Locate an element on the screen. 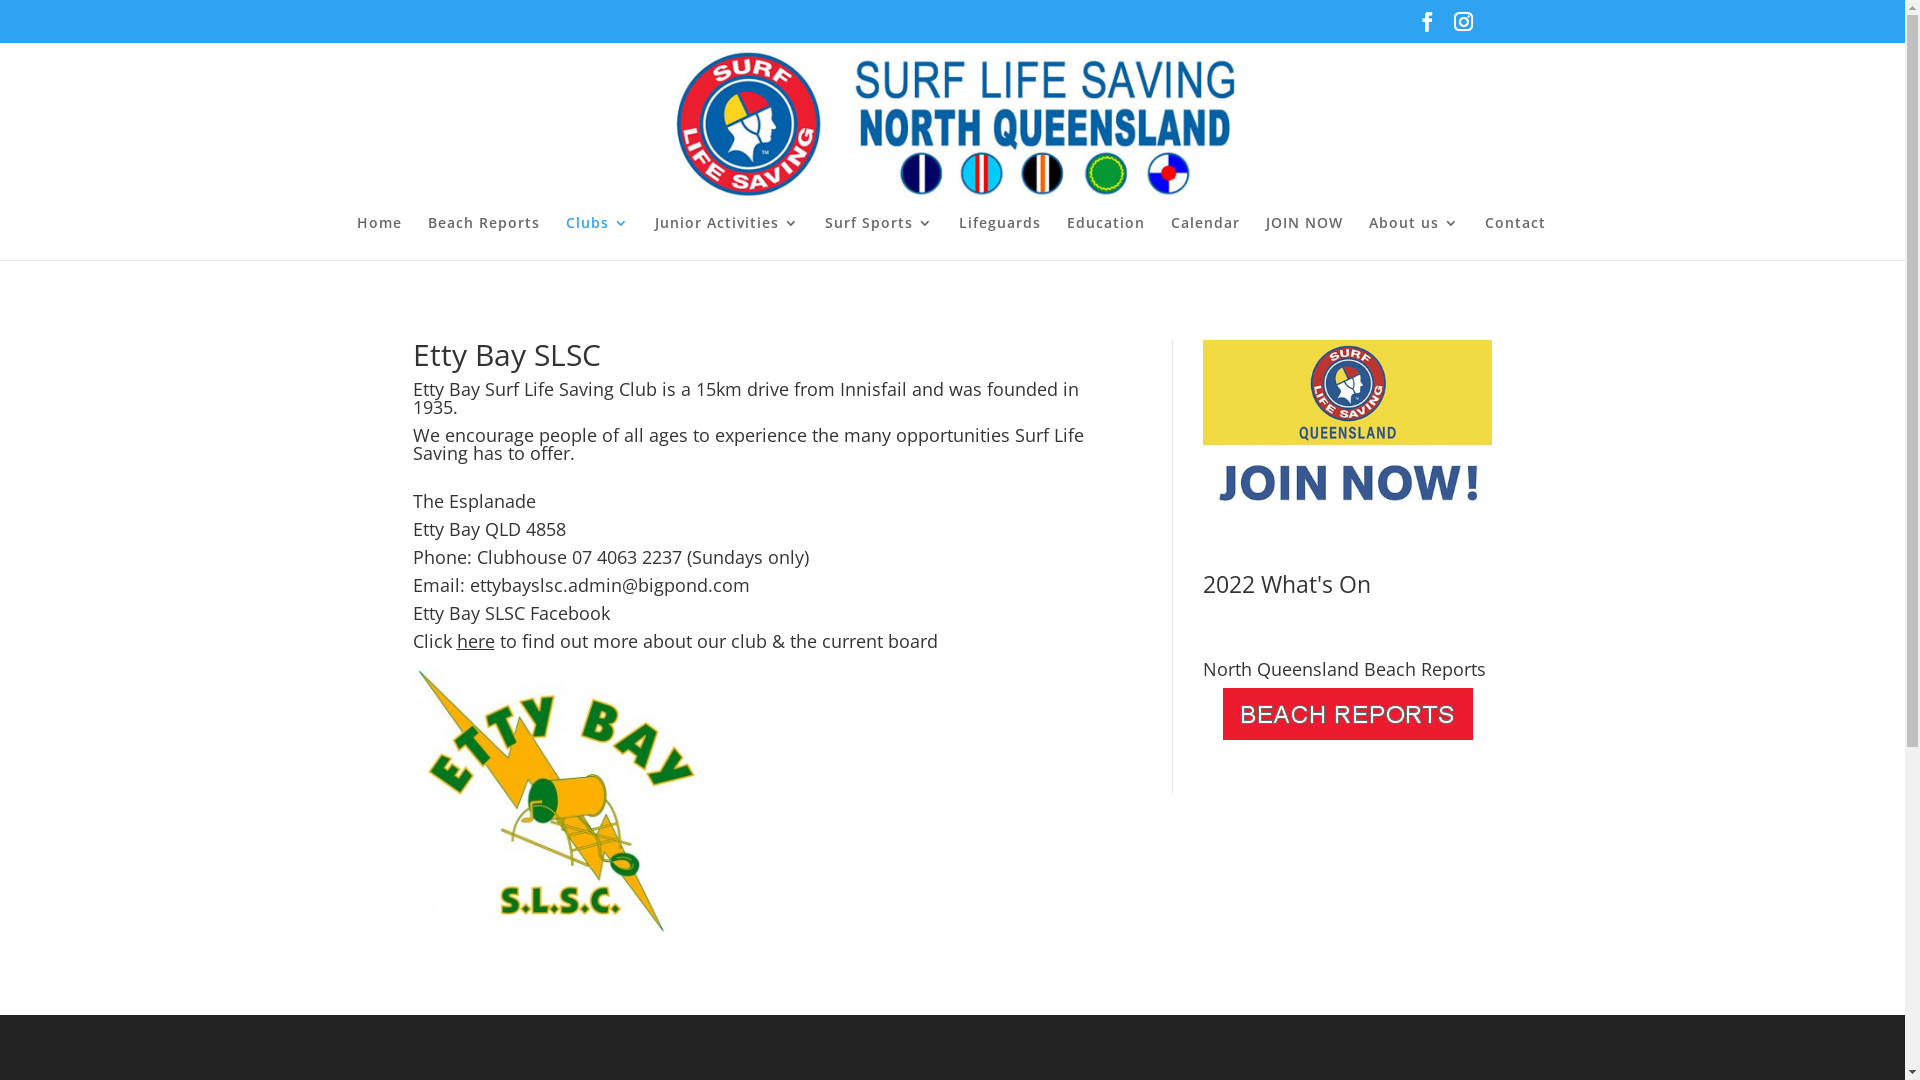  Clubs is located at coordinates (598, 238).